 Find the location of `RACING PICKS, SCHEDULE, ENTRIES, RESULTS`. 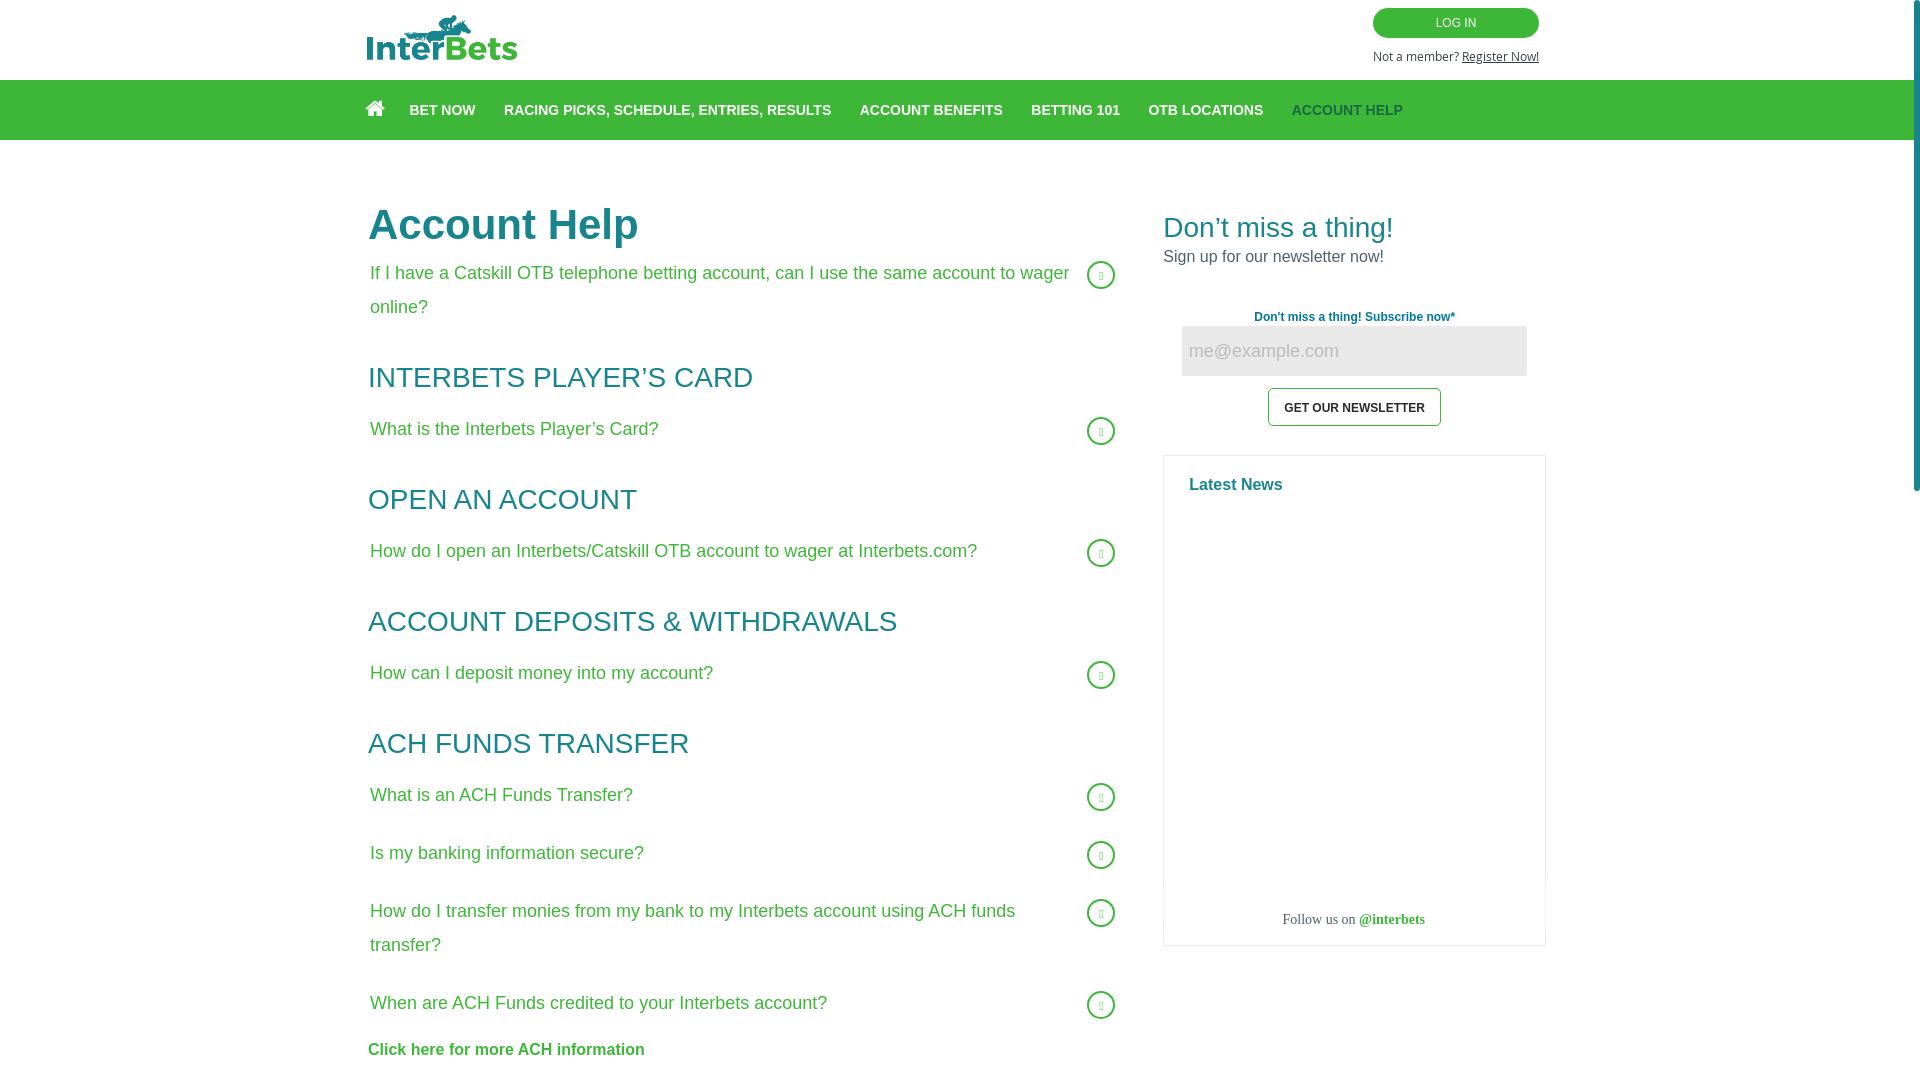

RACING PICKS, SCHEDULE, ENTRIES, RESULTS is located at coordinates (667, 110).